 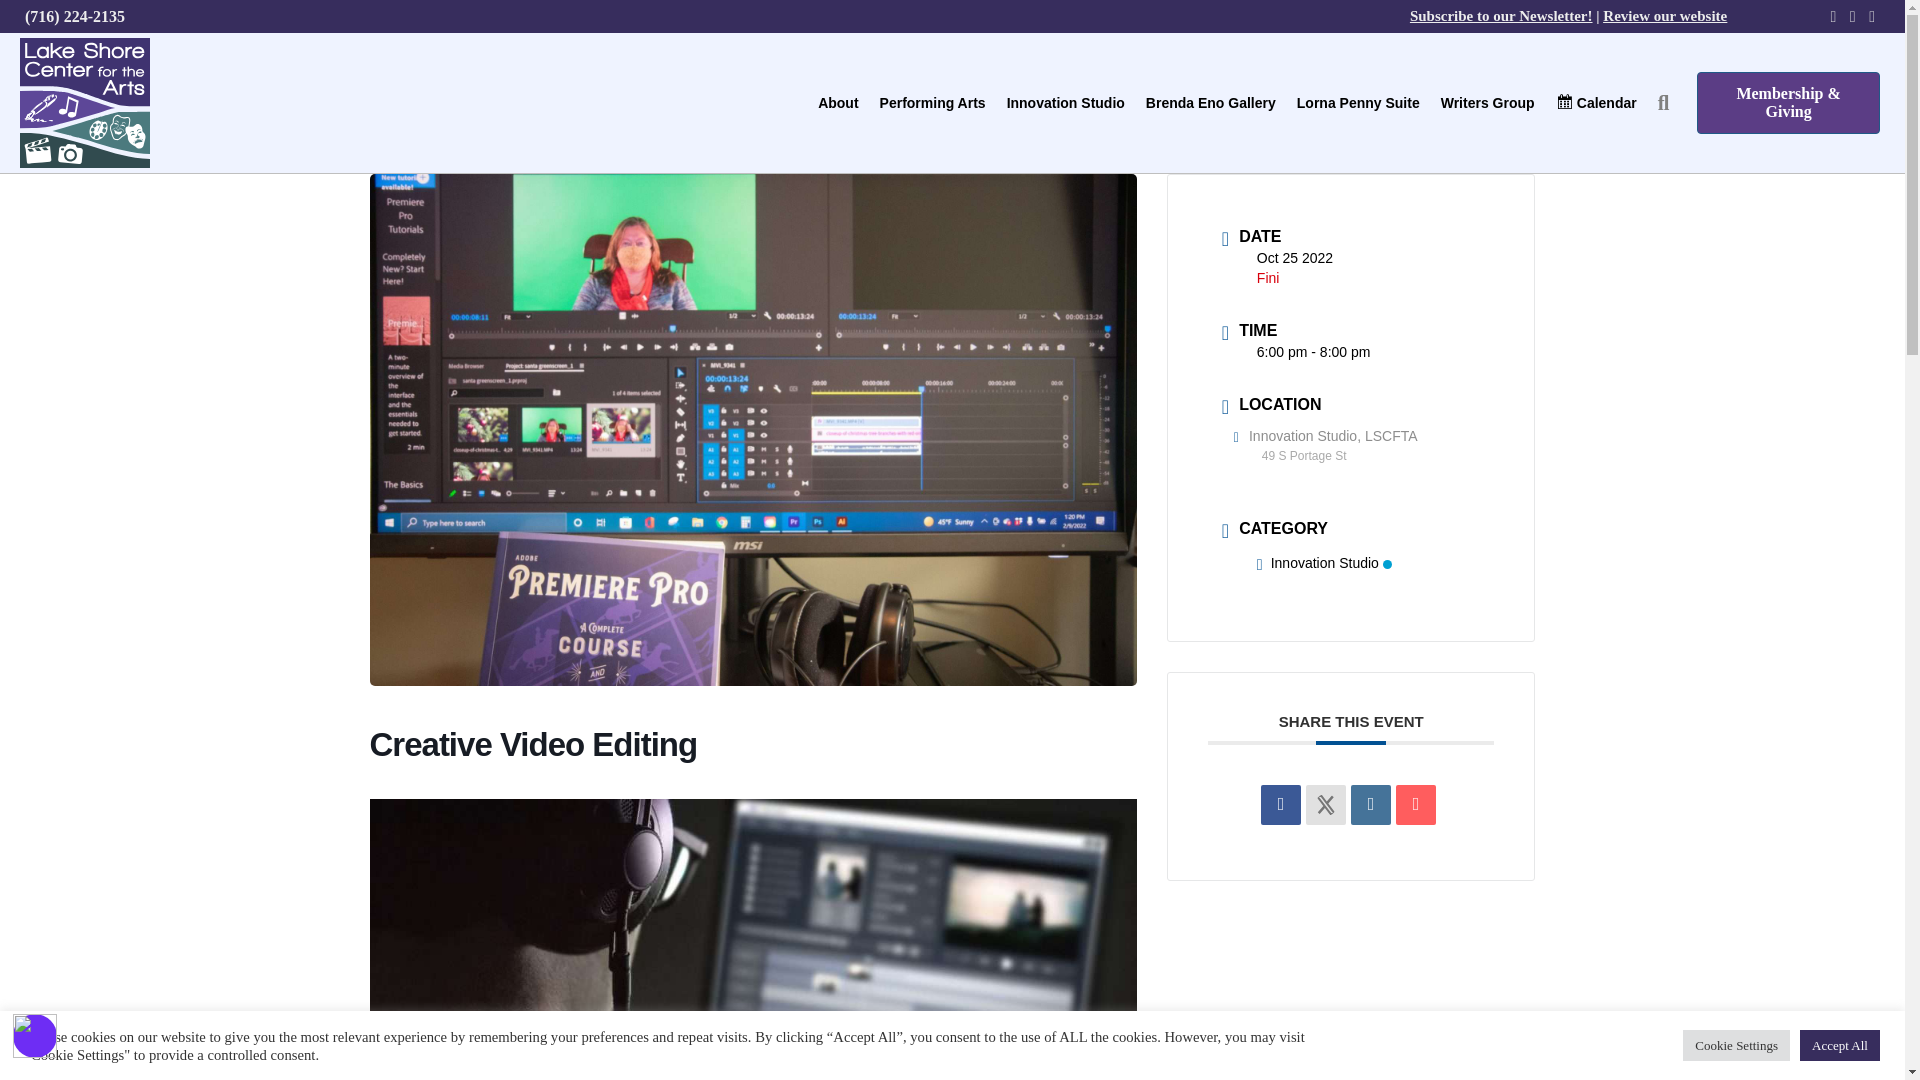 What do you see at coordinates (1325, 805) in the screenshot?
I see `X Social Network` at bounding box center [1325, 805].